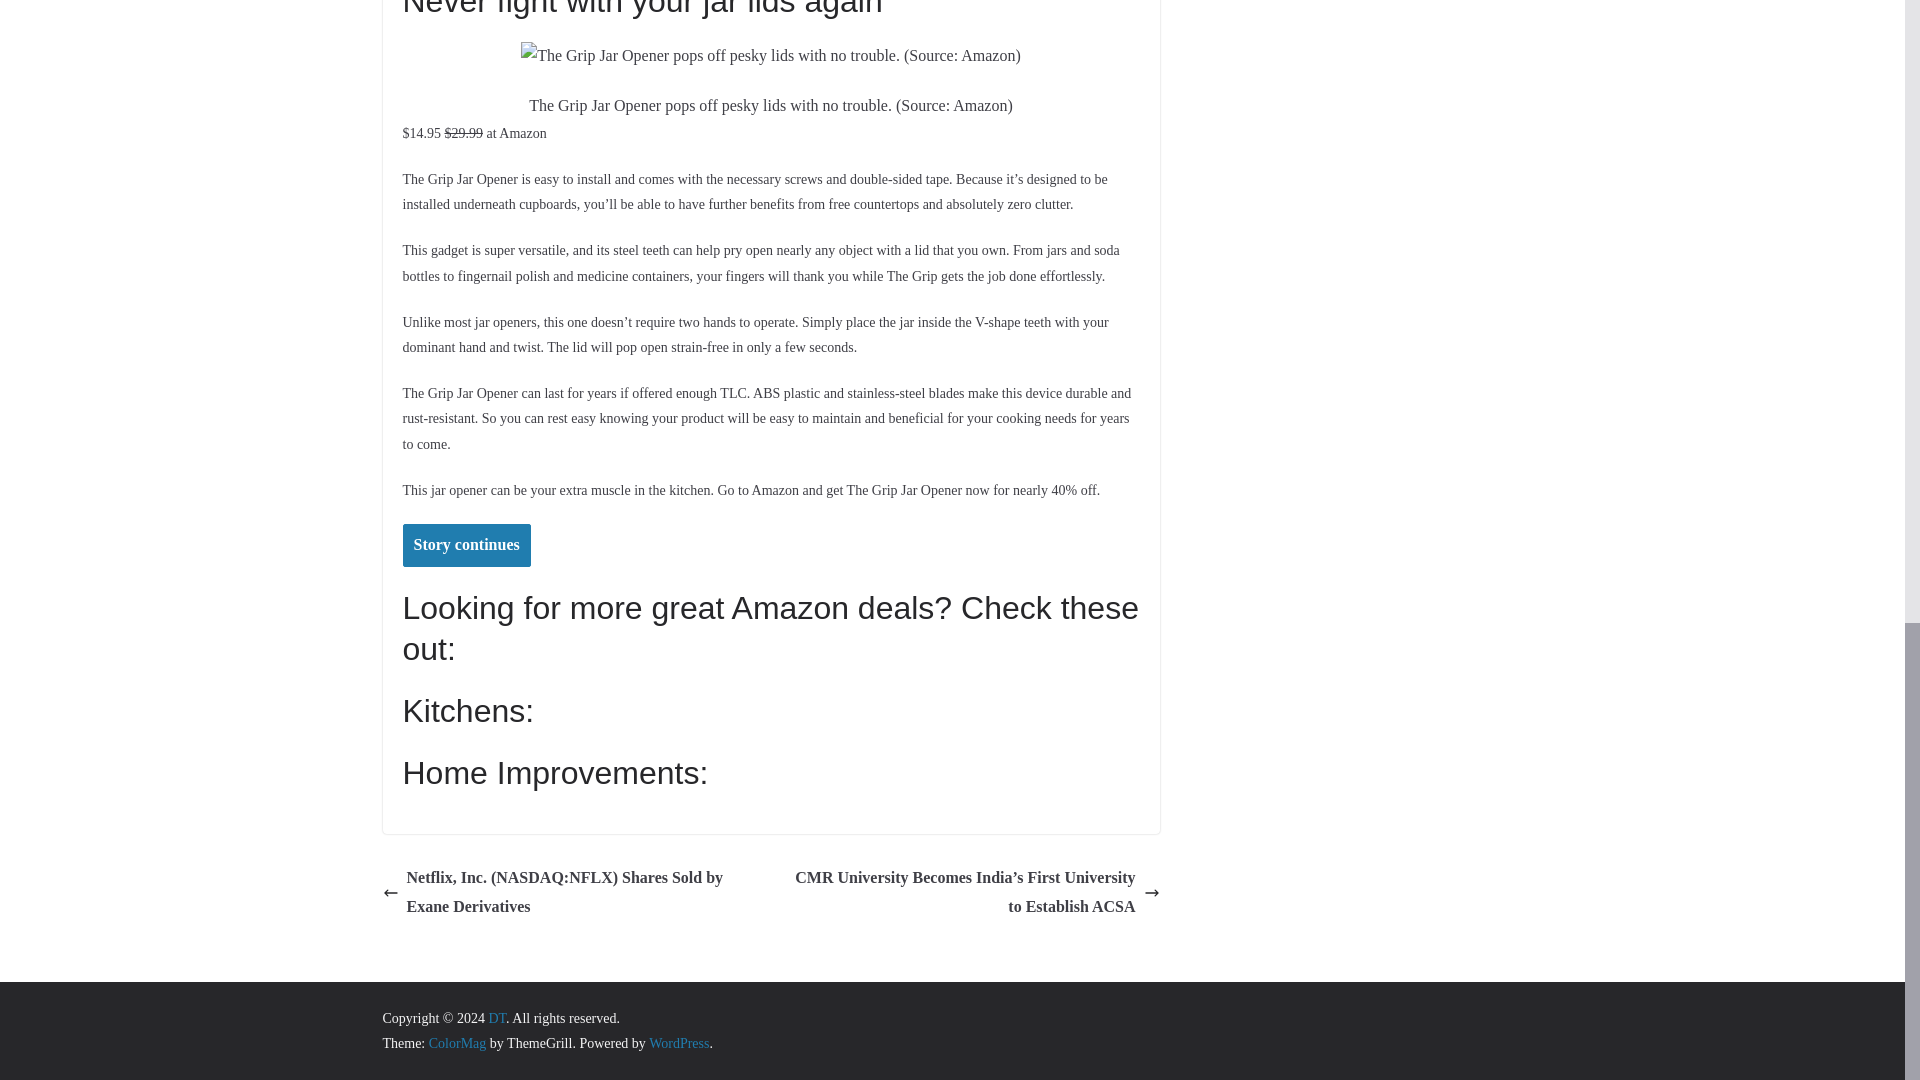 The width and height of the screenshot is (1920, 1080). Describe the element at coordinates (465, 545) in the screenshot. I see `Story continues` at that location.